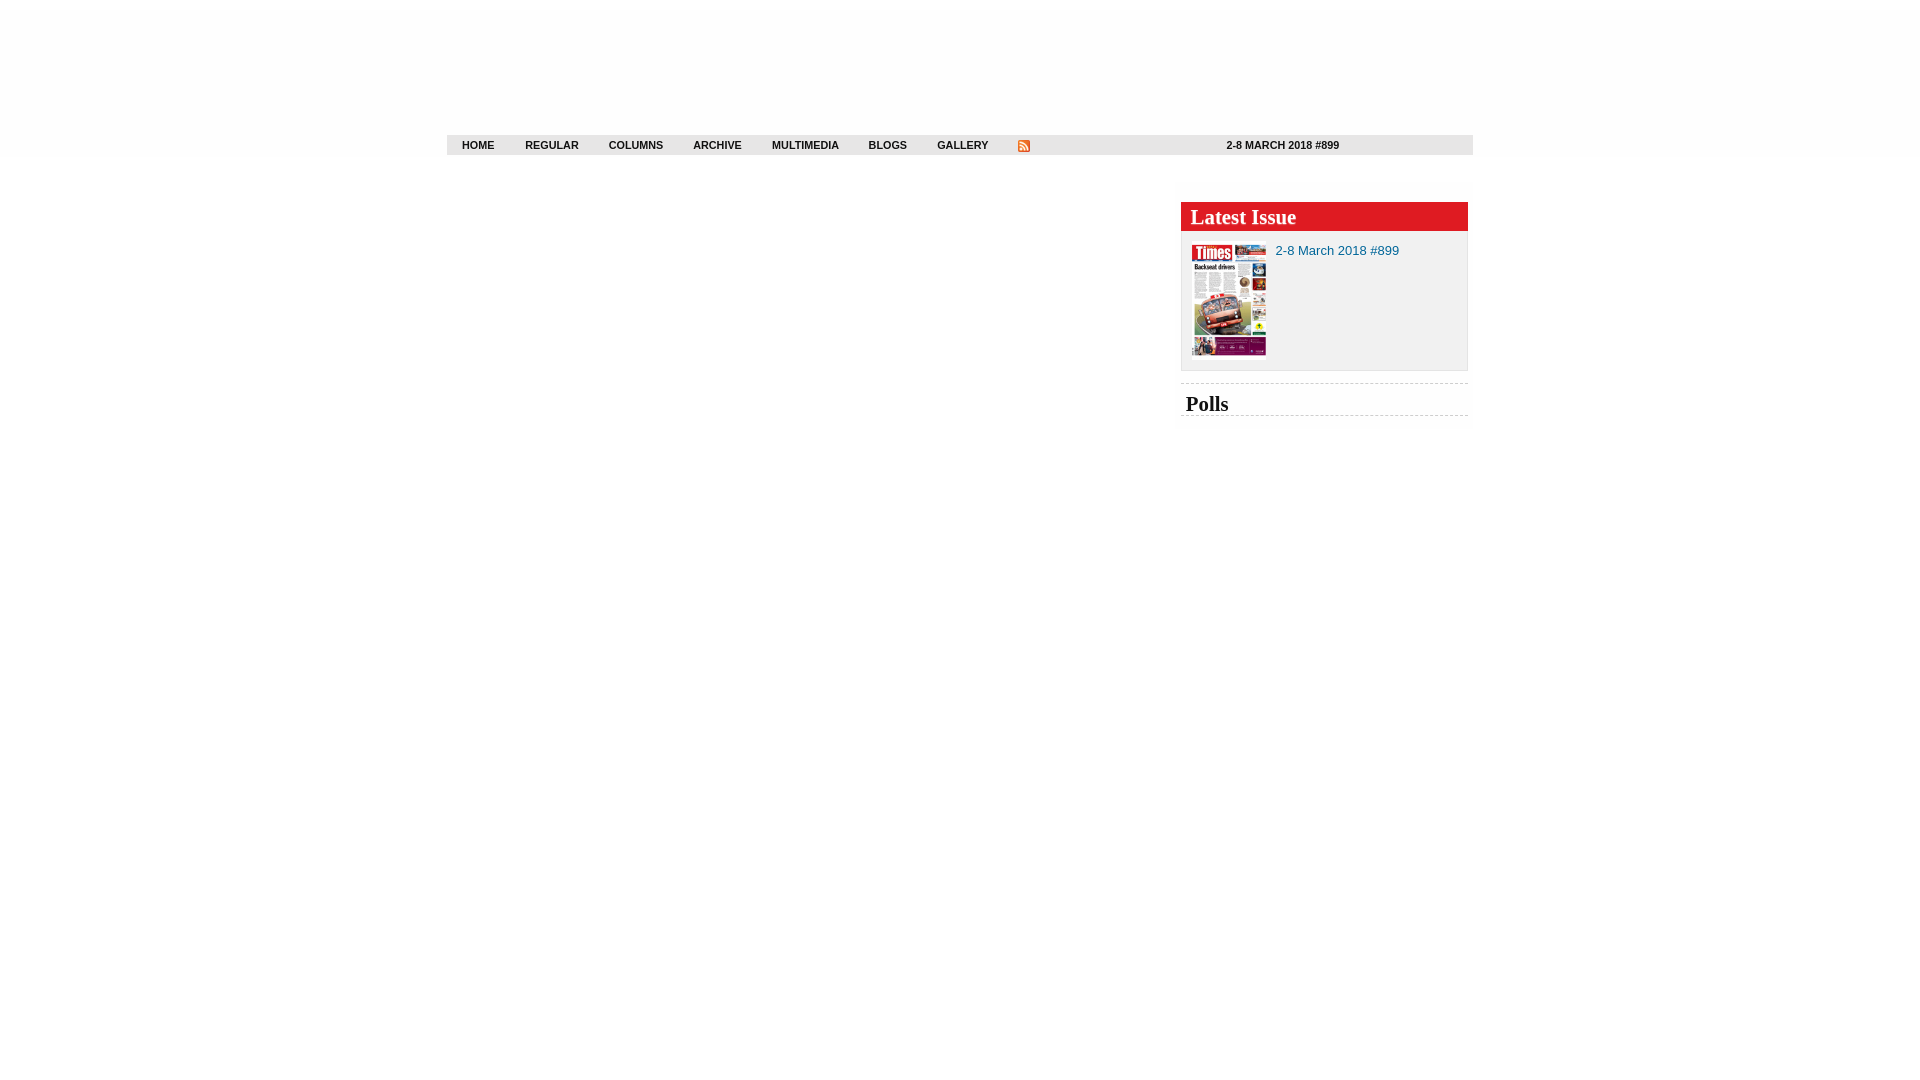  What do you see at coordinates (878, 146) in the screenshot?
I see `BLOGS` at bounding box center [878, 146].